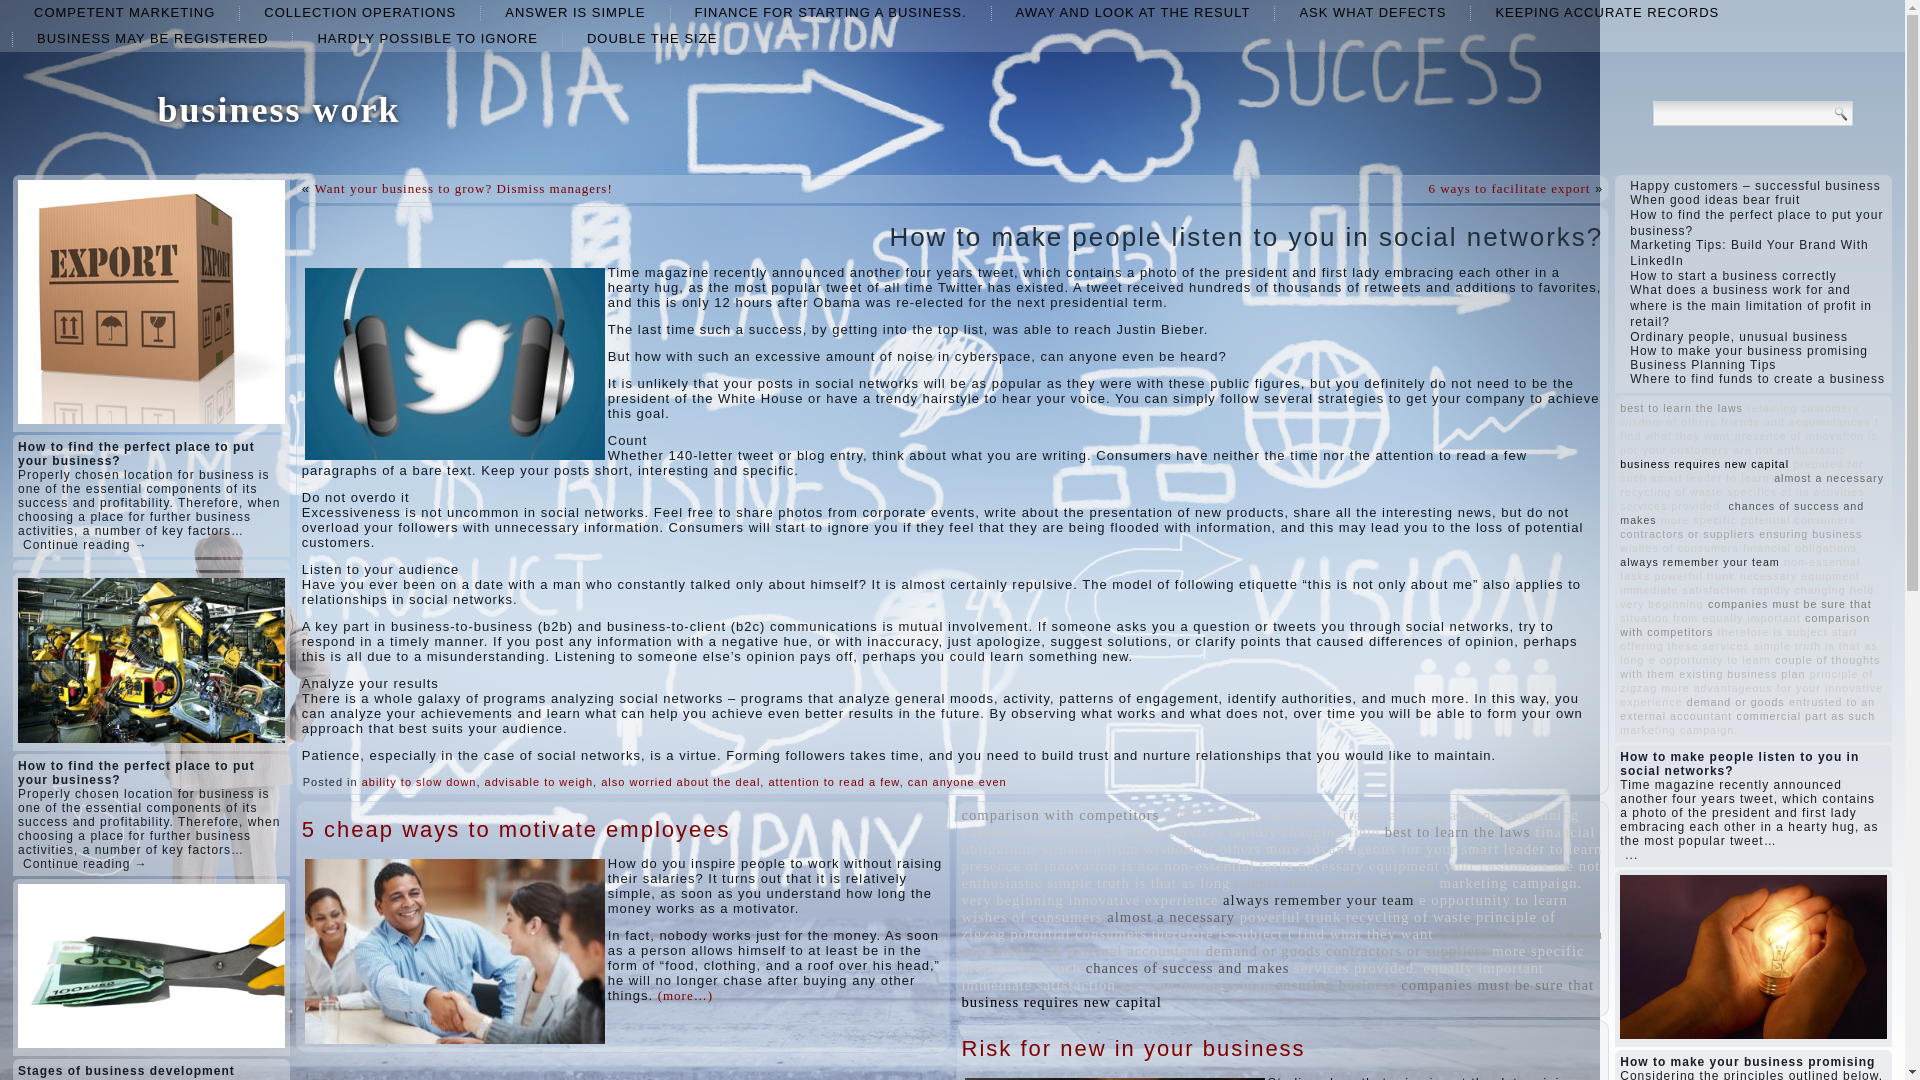 The height and width of the screenshot is (1080, 1920). I want to click on answer is simple, so click(574, 12).